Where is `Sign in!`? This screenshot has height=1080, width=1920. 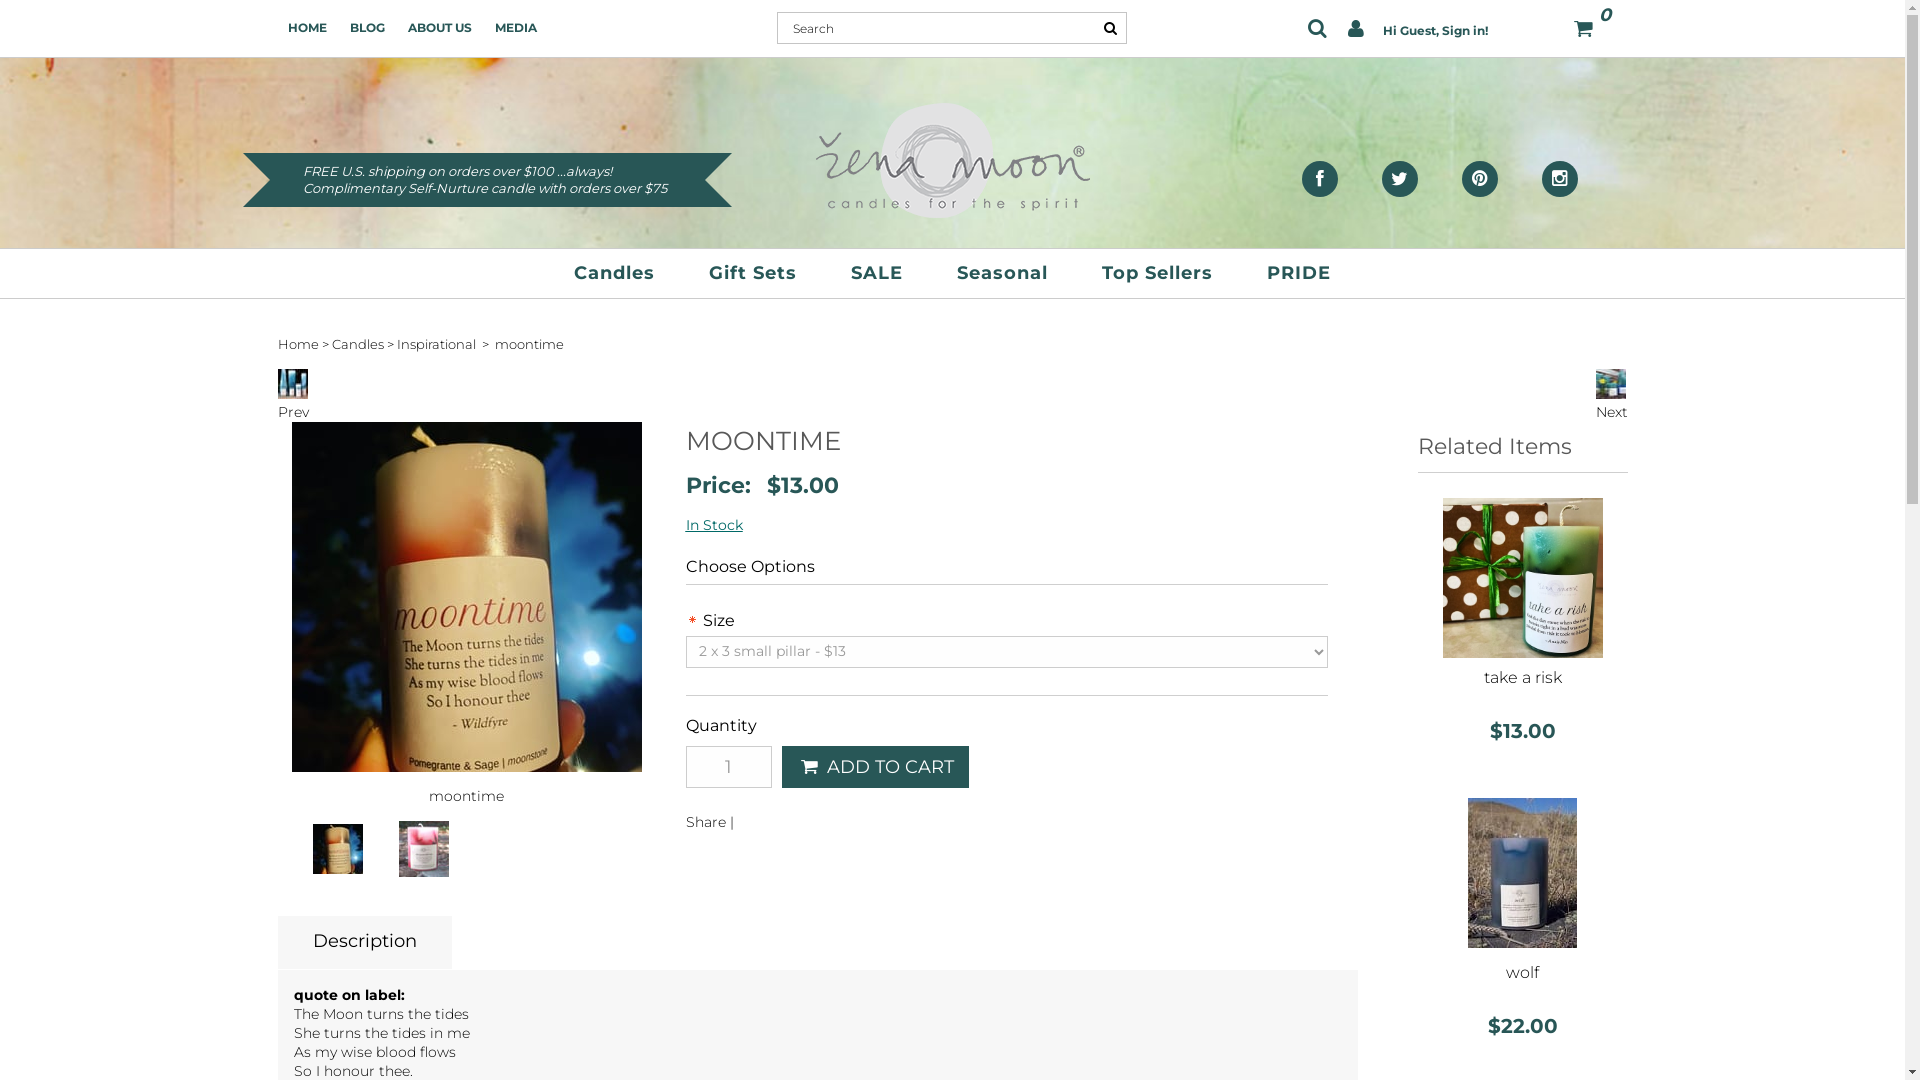 Sign in! is located at coordinates (1465, 30).